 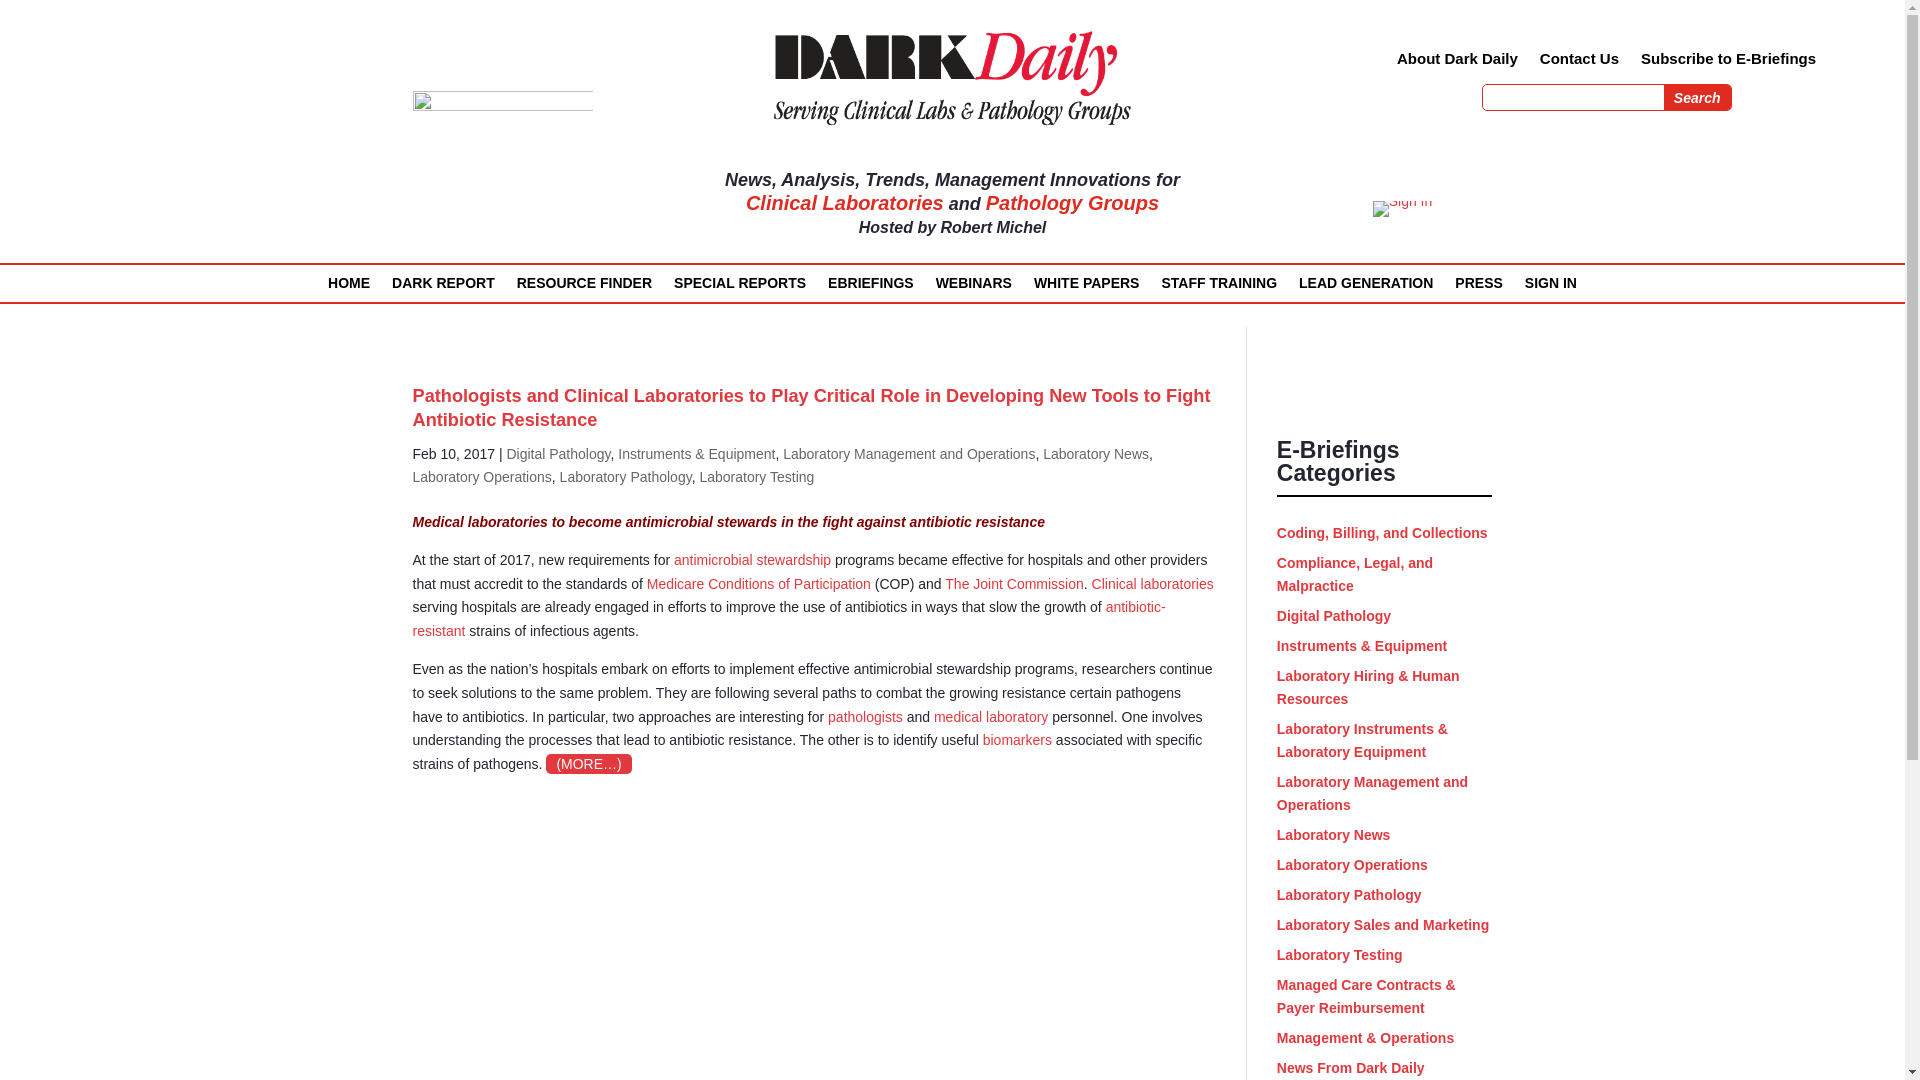 I want to click on robert-michael-dark-daily, so click(x=502, y=182).